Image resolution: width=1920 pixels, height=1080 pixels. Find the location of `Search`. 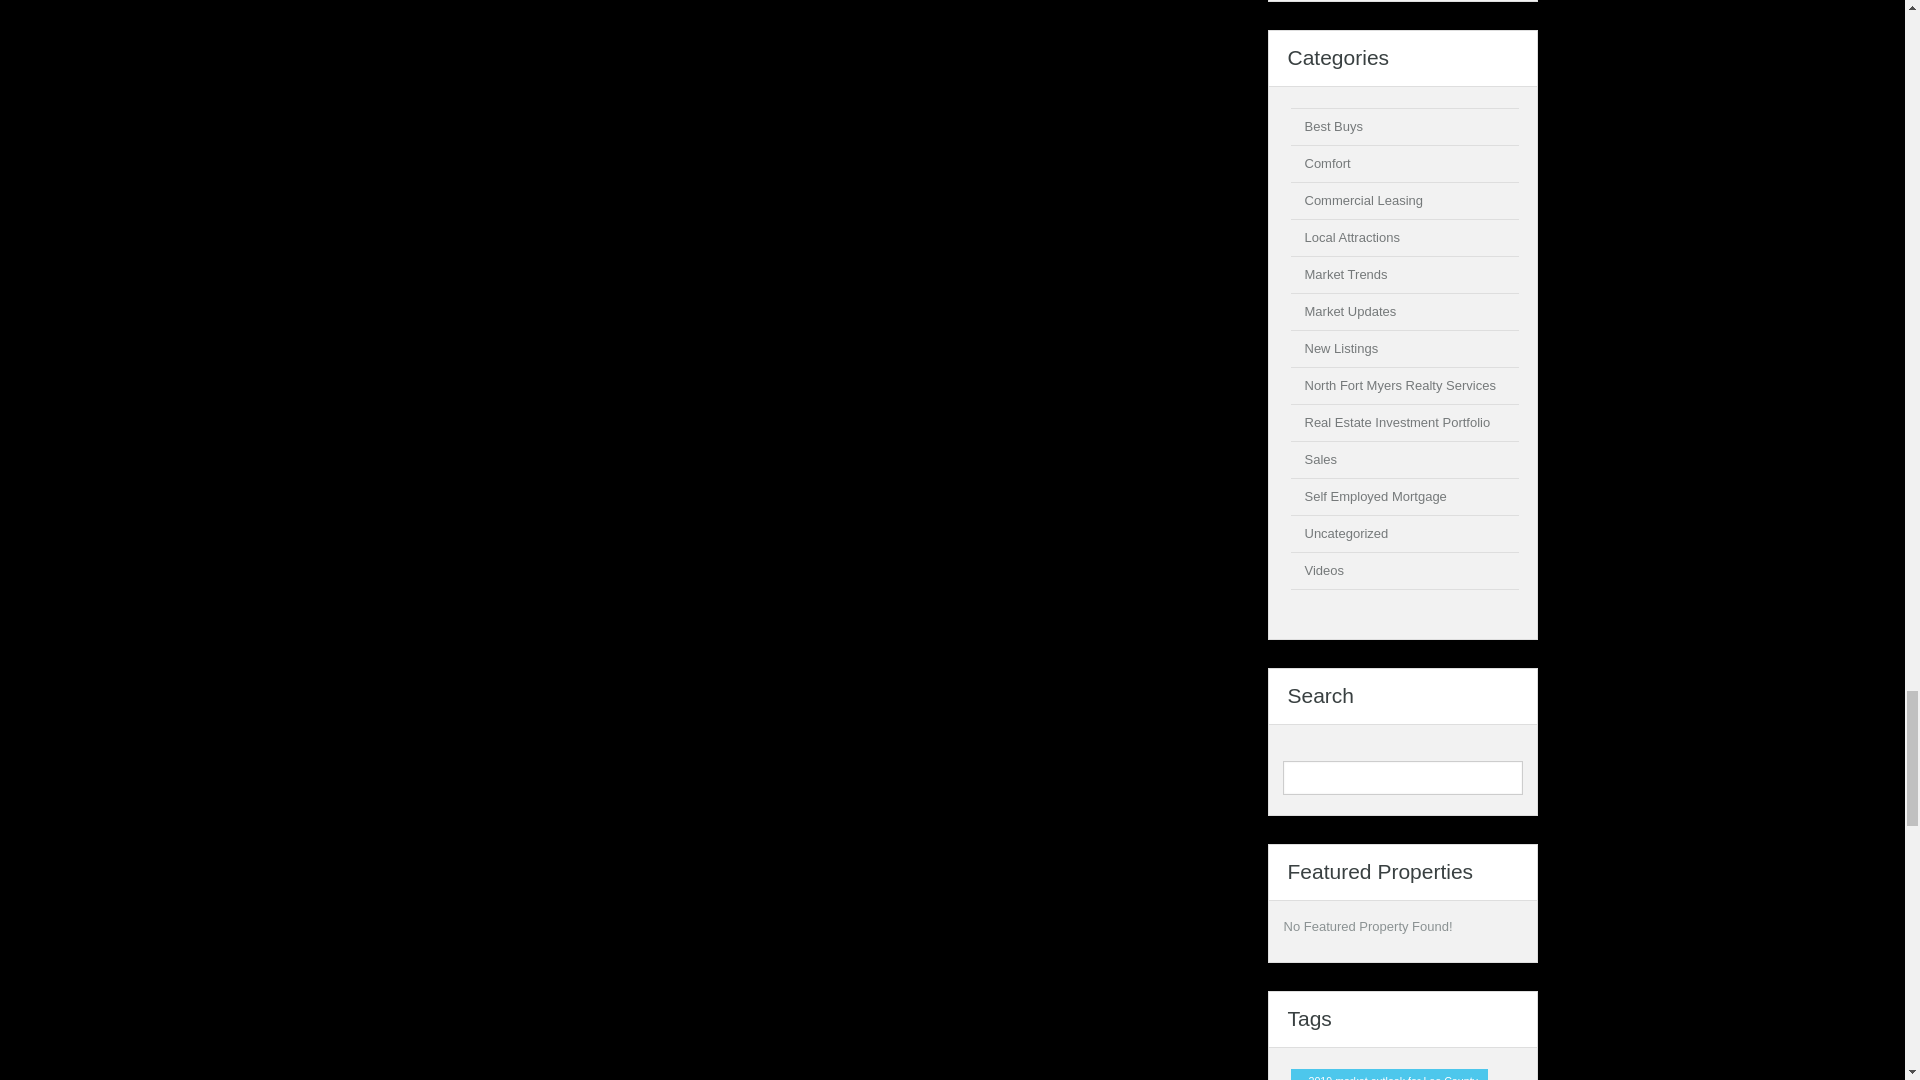

Search is located at coordinates (1504, 777).